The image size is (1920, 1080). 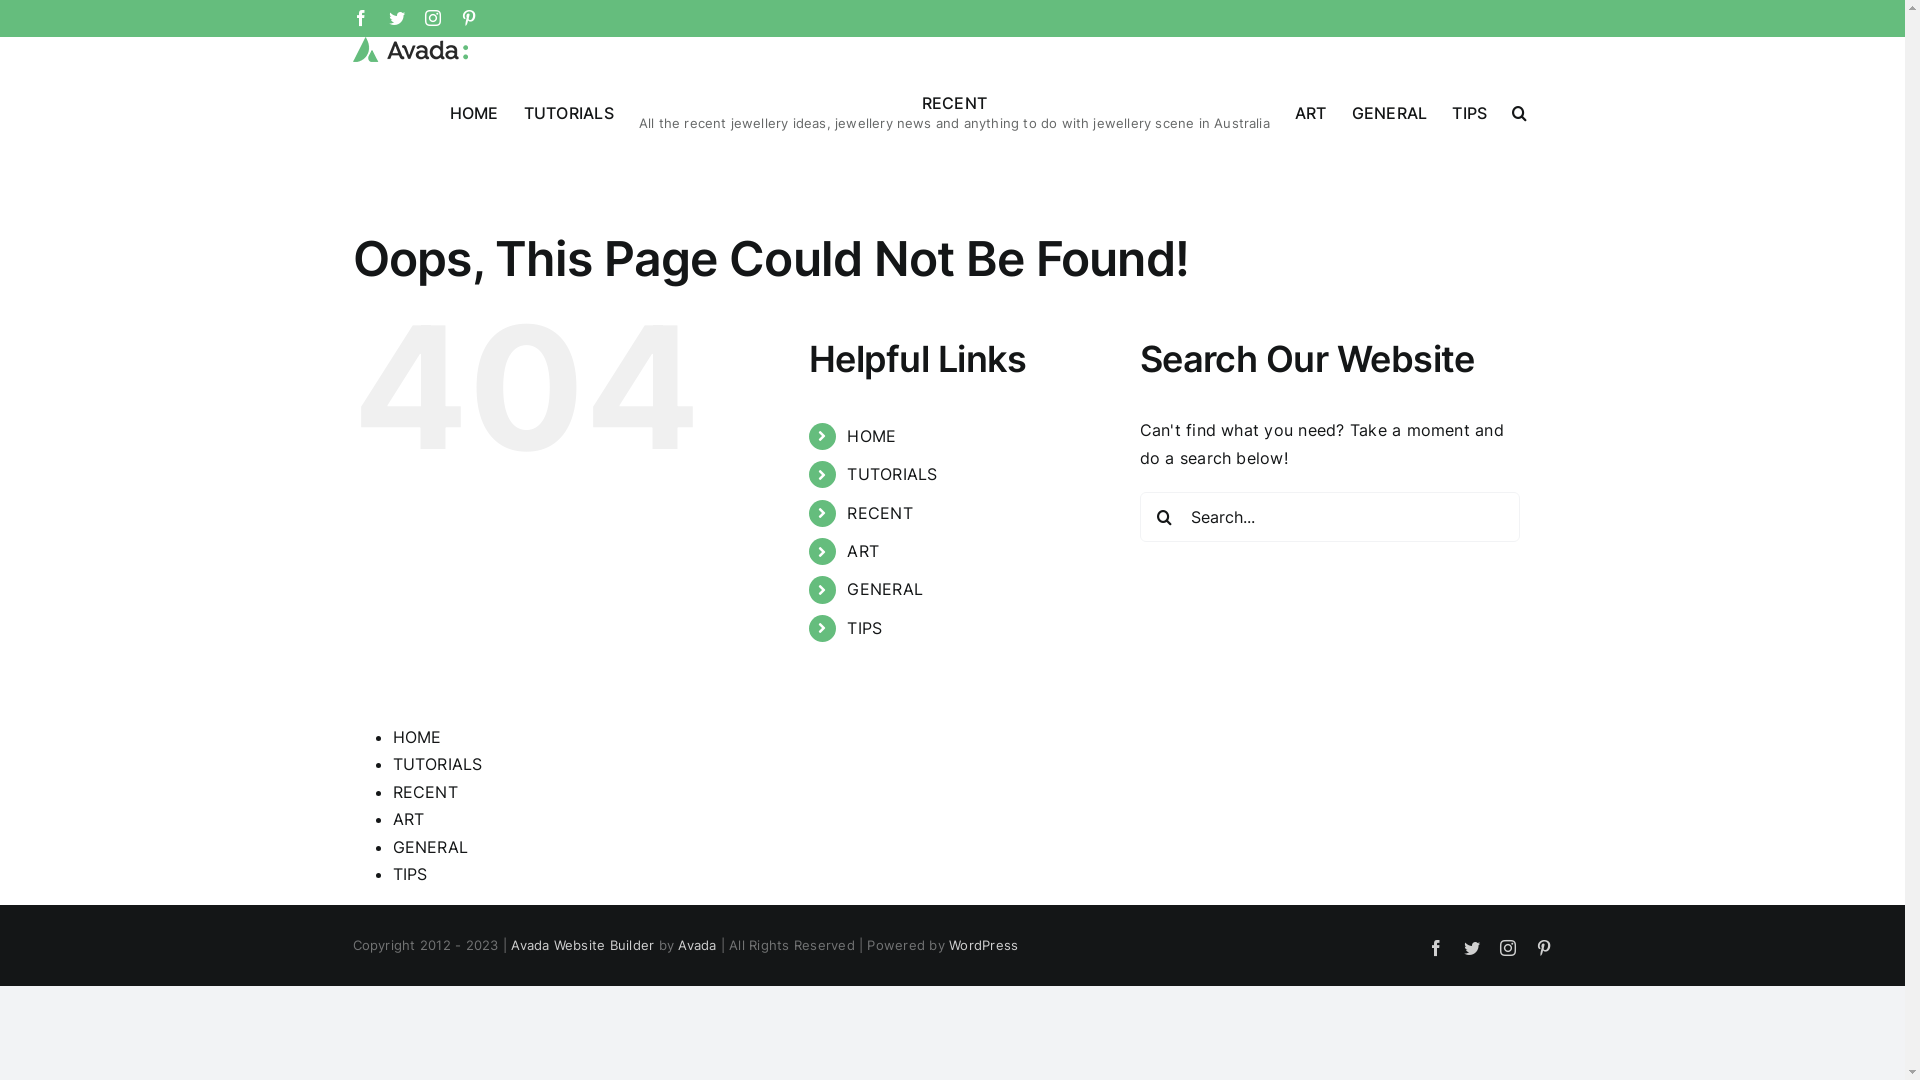 I want to click on Instagram, so click(x=1508, y=948).